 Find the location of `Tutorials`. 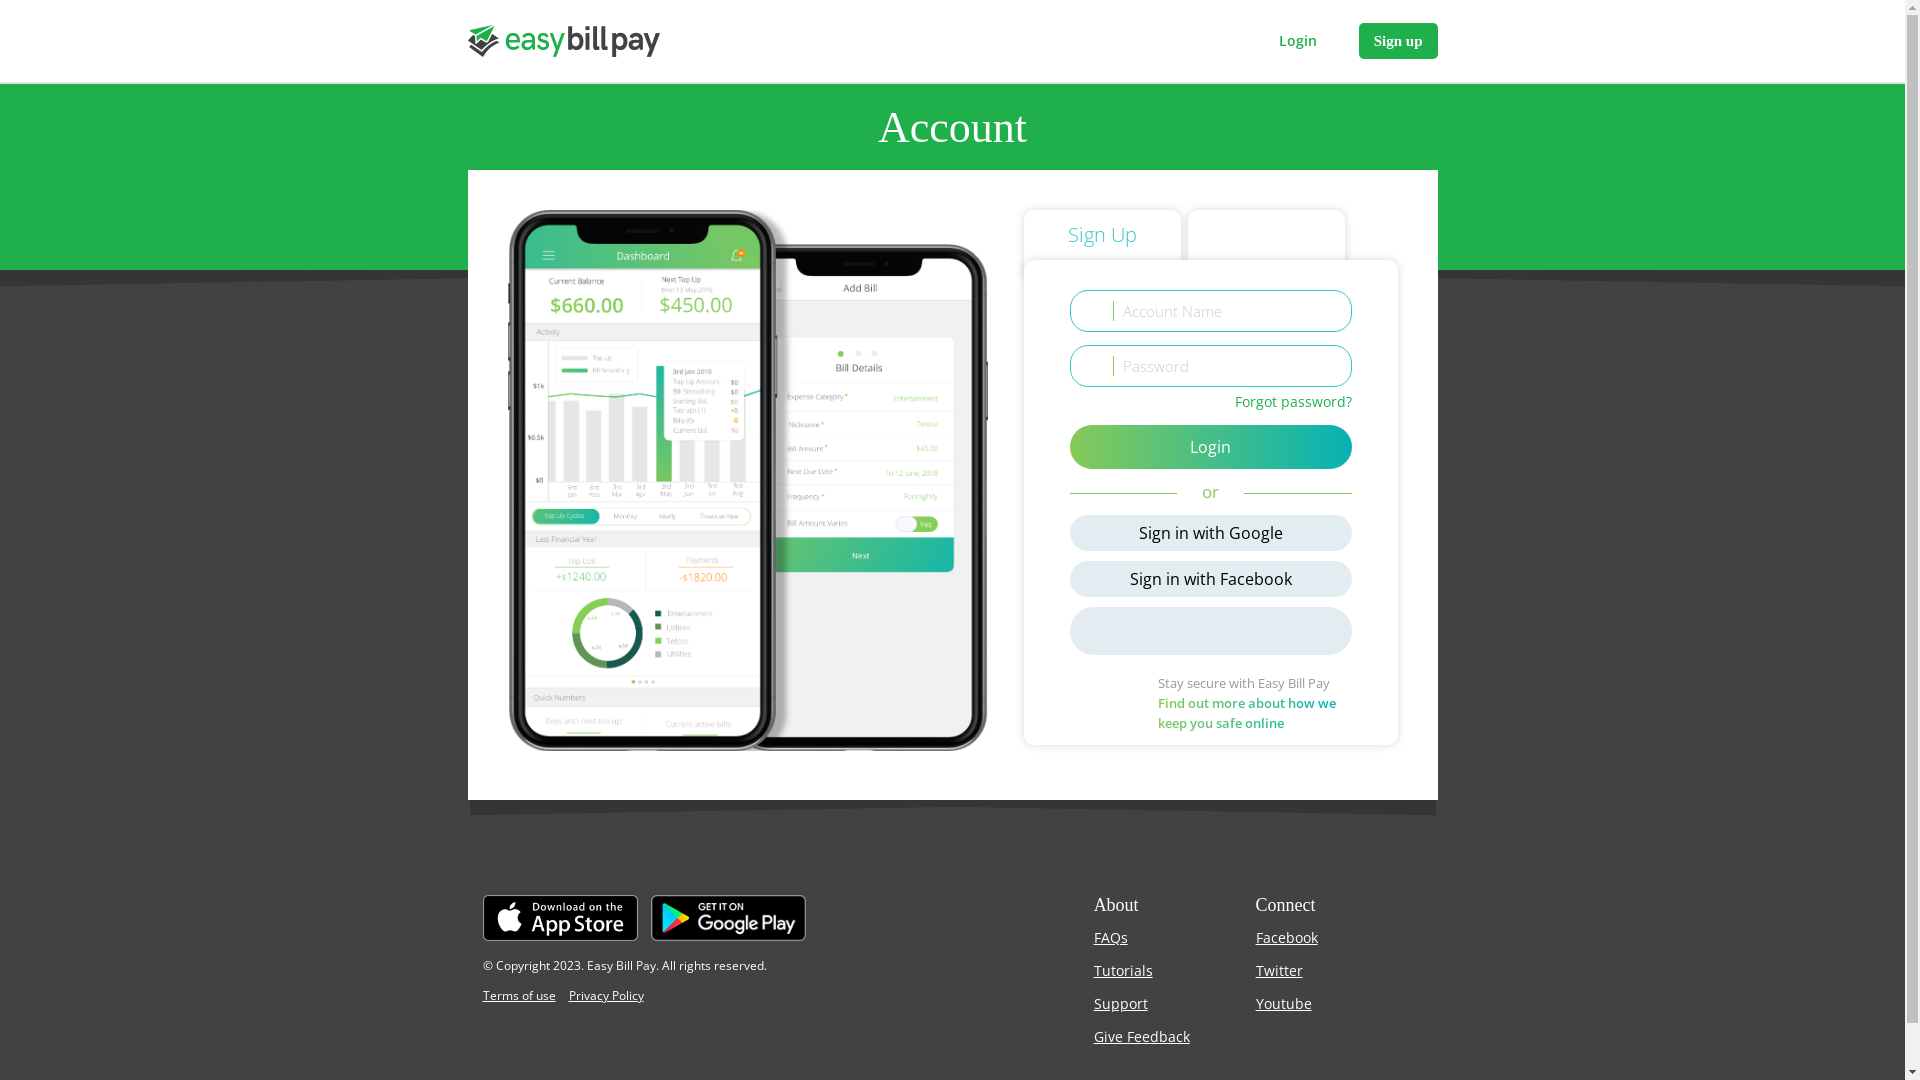

Tutorials is located at coordinates (1124, 970).